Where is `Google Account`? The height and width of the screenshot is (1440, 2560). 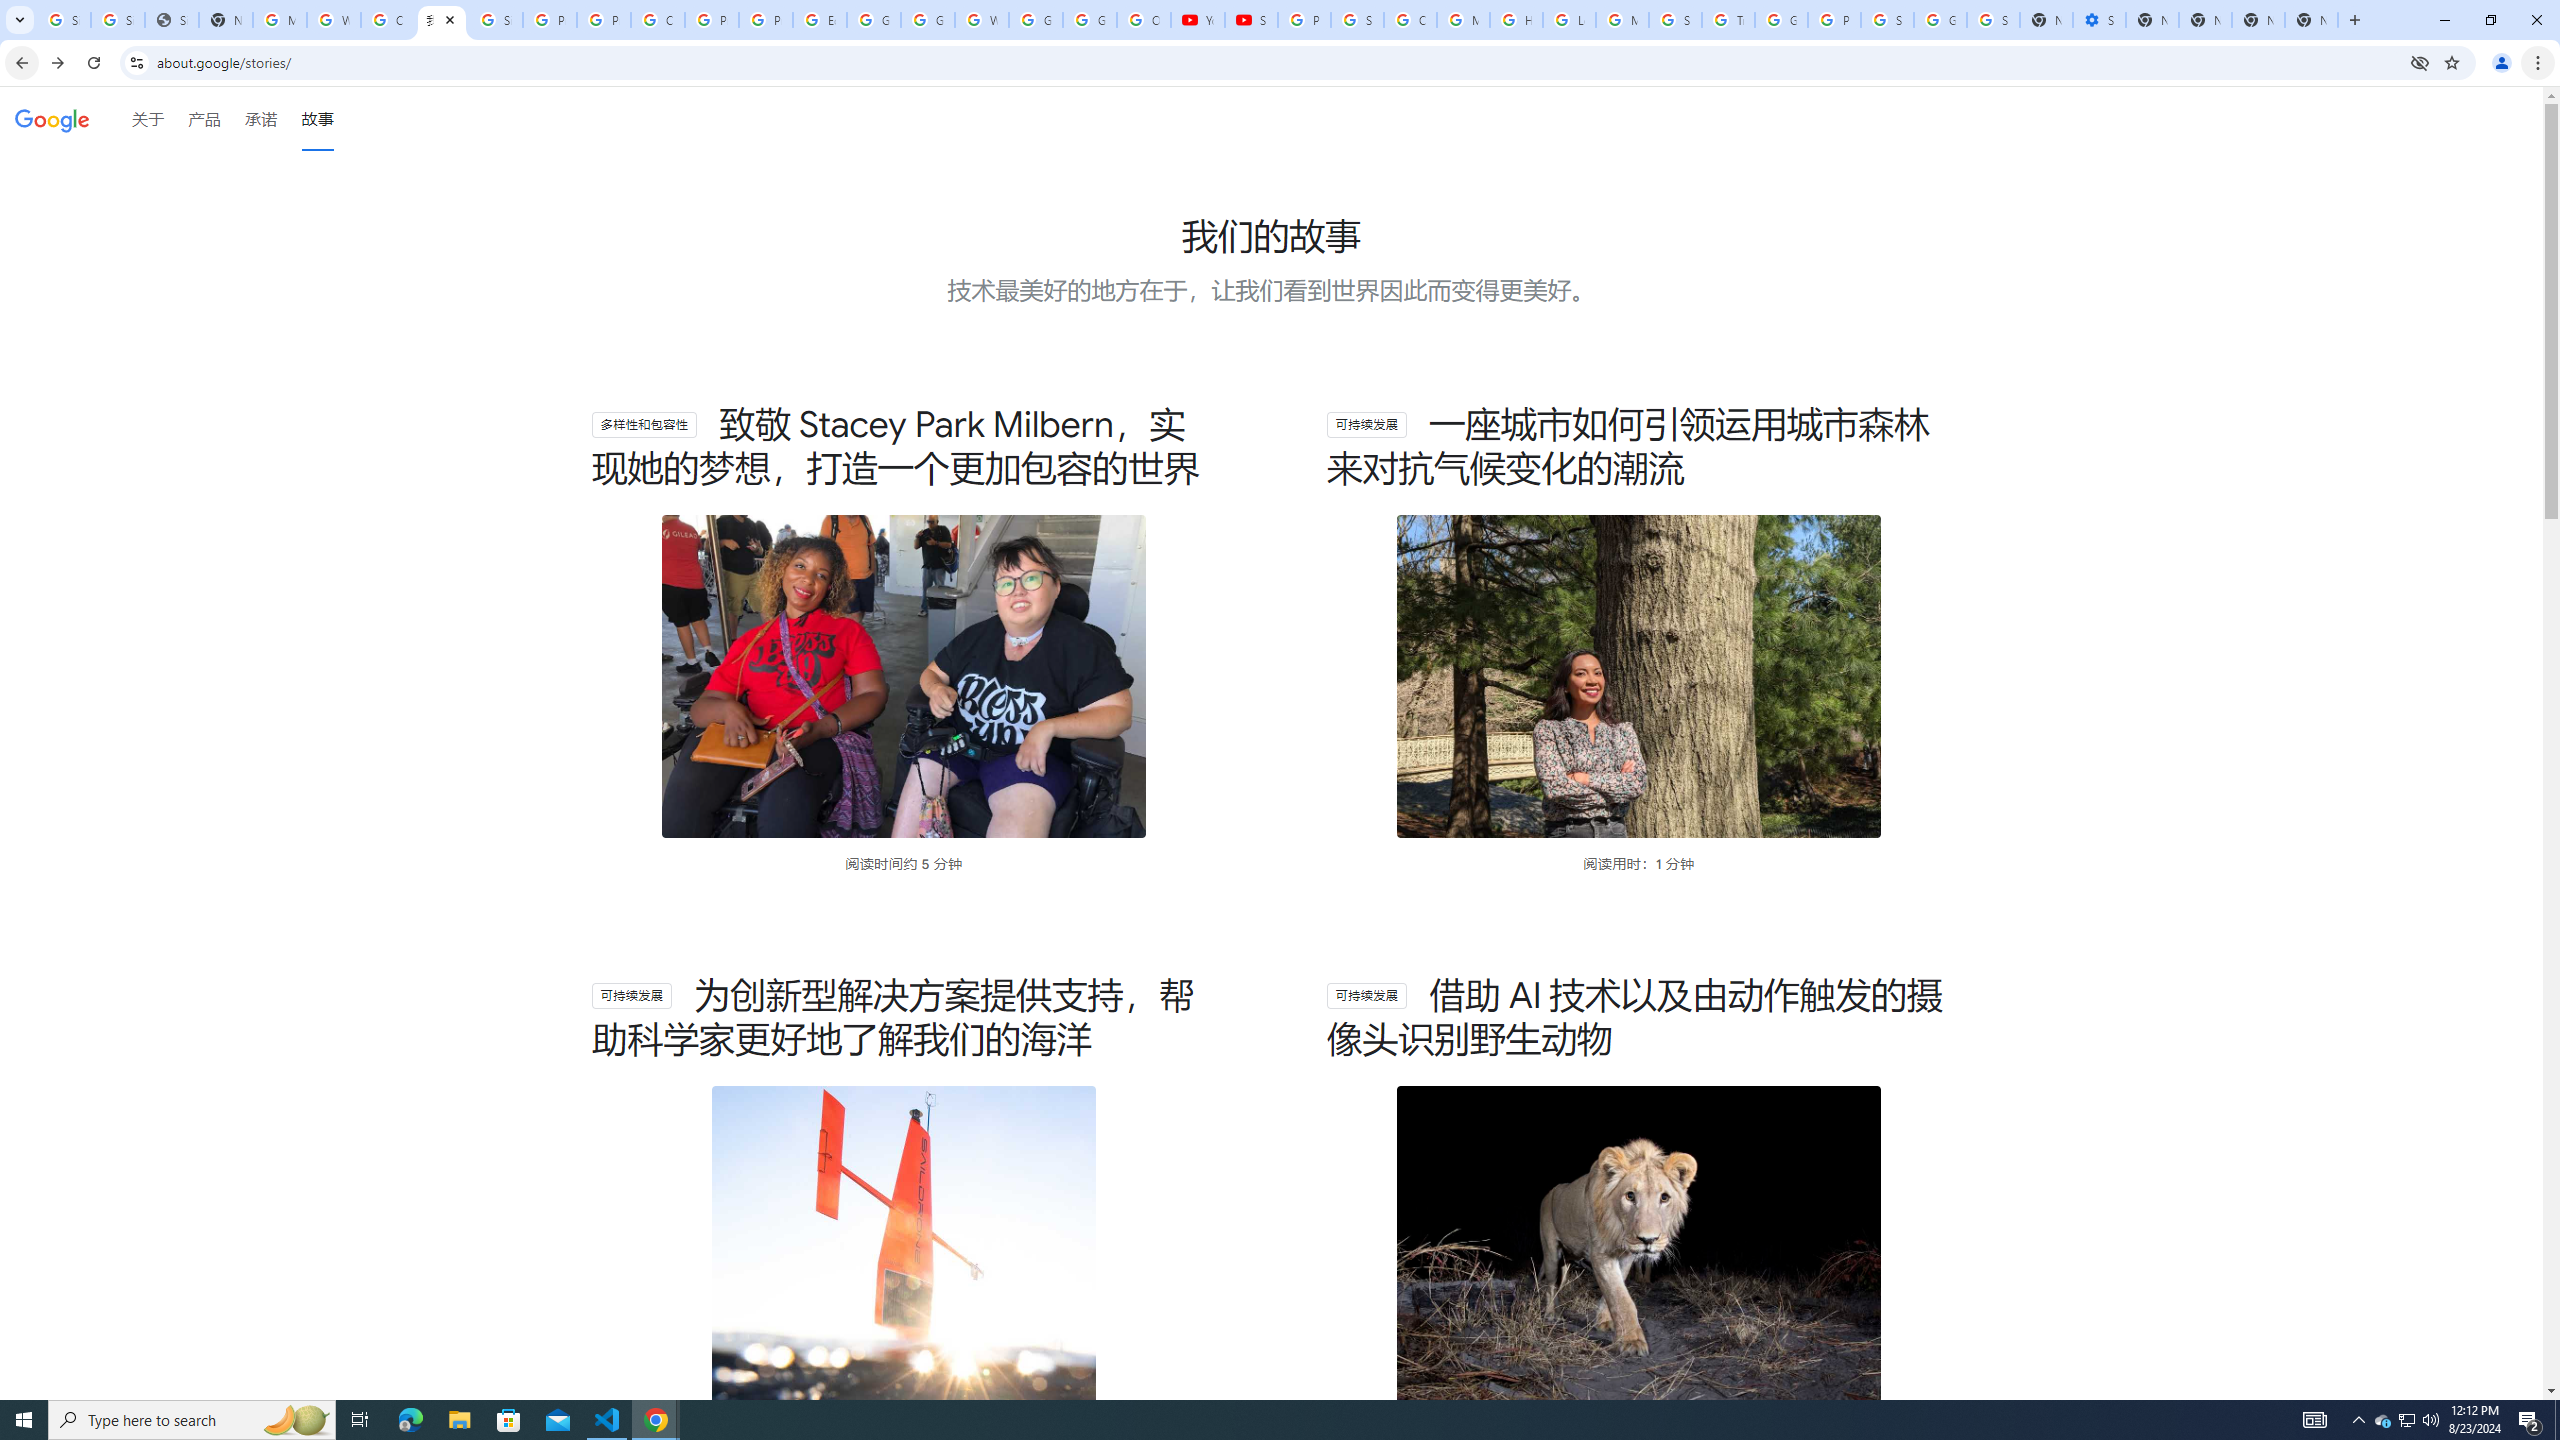 Google Account is located at coordinates (1090, 20).